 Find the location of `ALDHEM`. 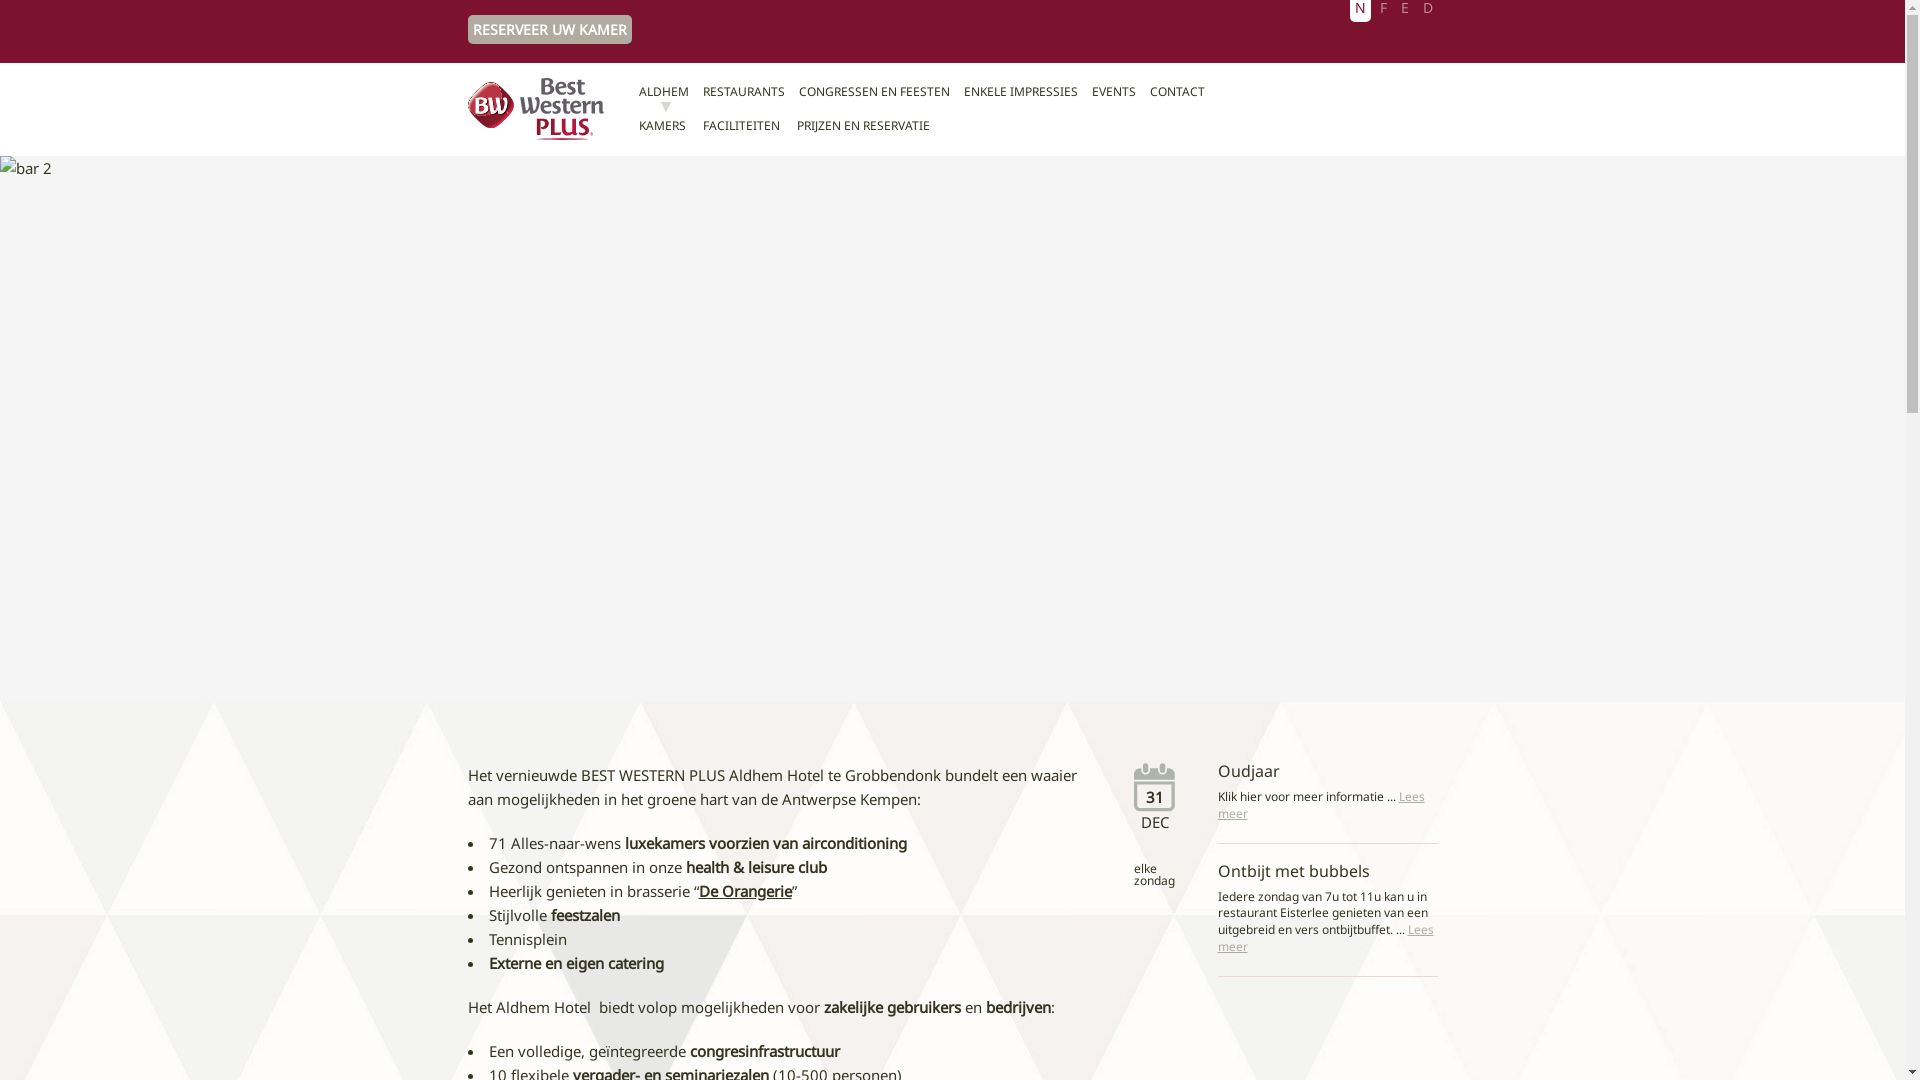

ALDHEM is located at coordinates (664, 92).